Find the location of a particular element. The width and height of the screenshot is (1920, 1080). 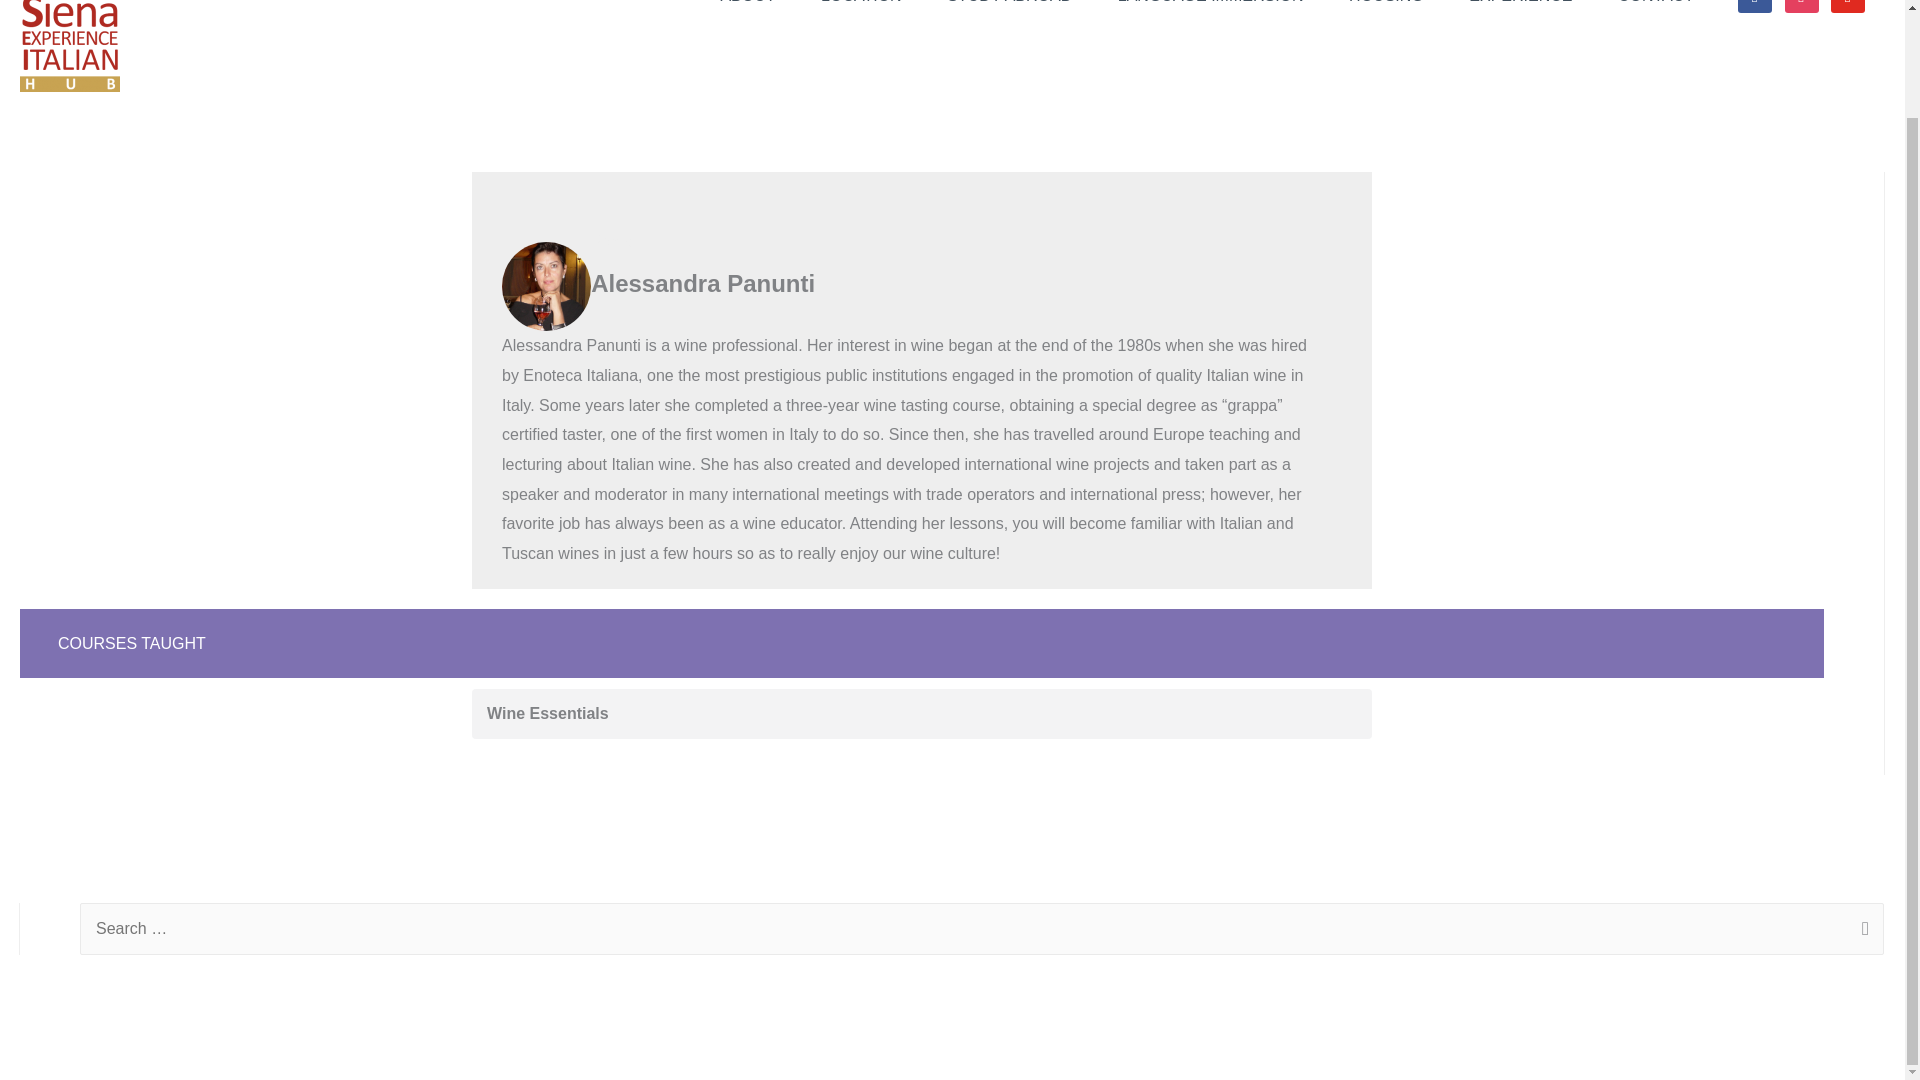

facebook is located at coordinates (1754, 6).